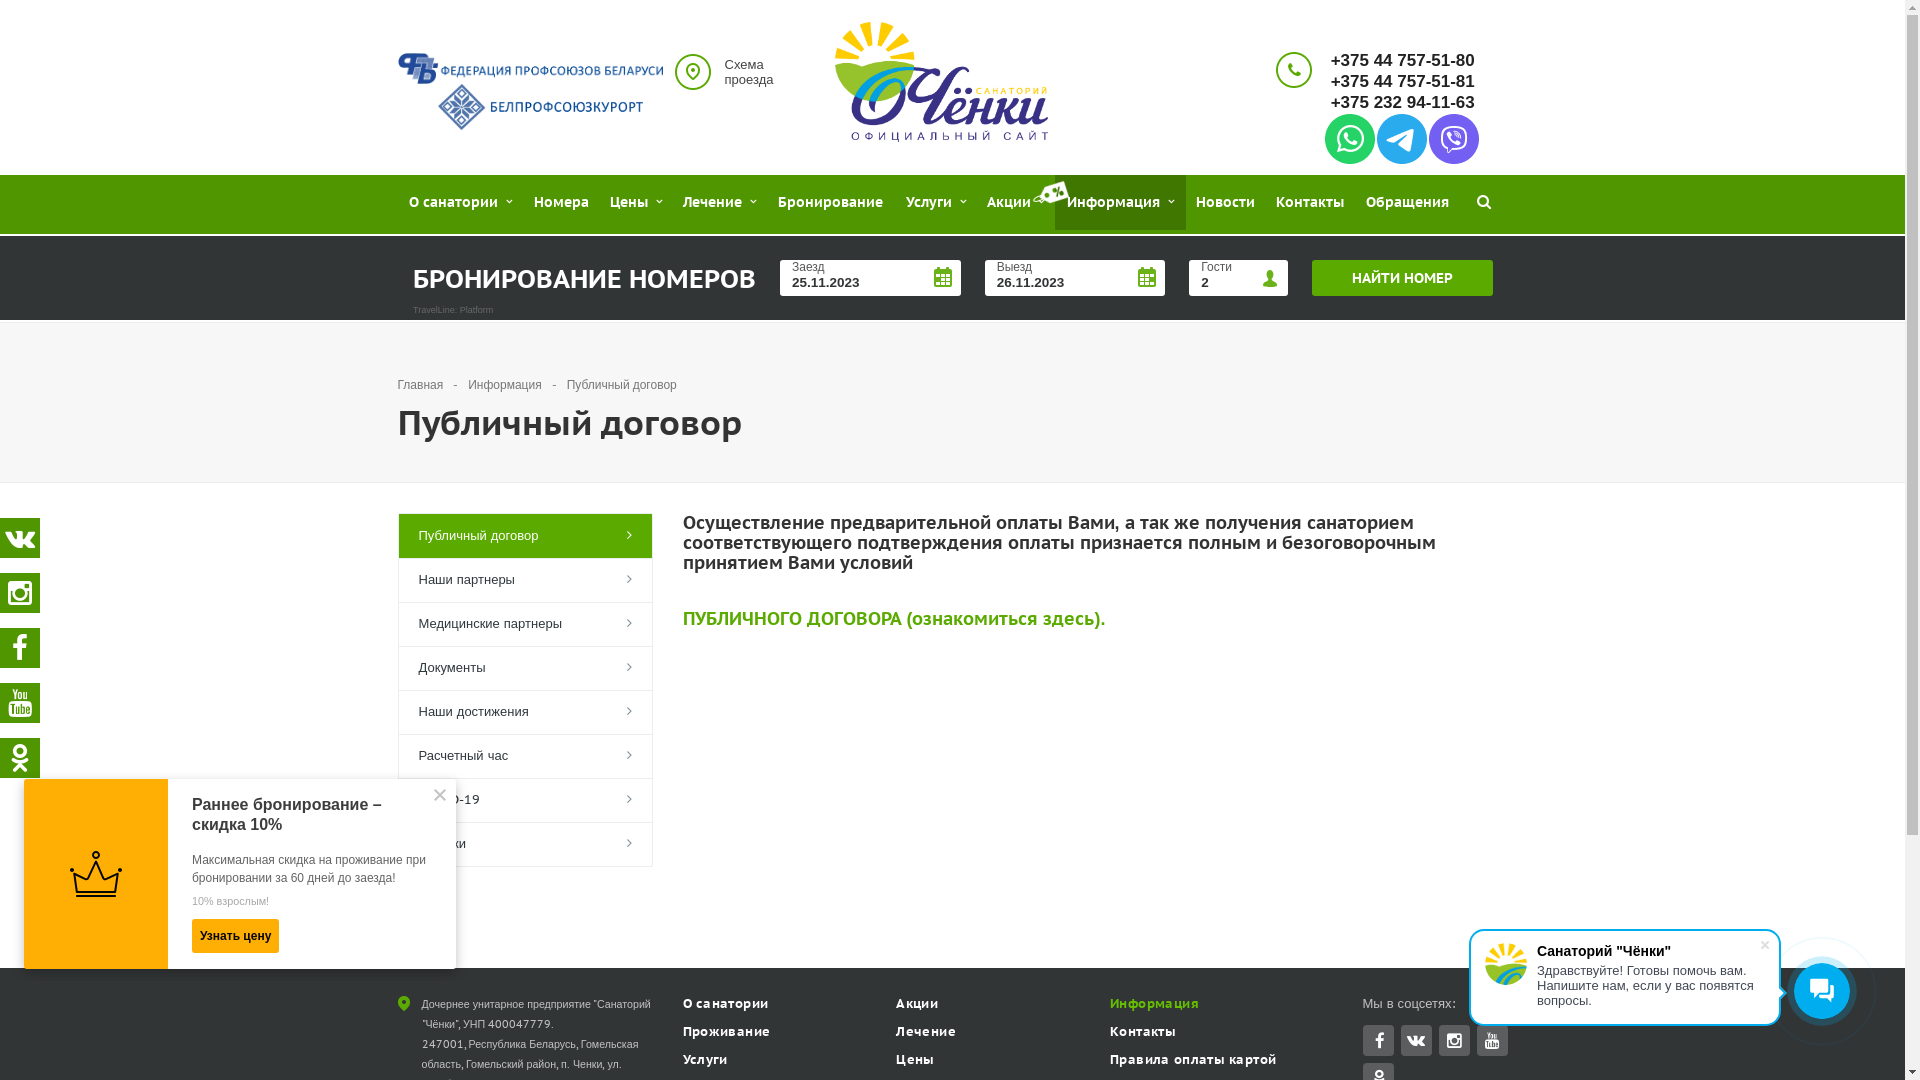 Image resolution: width=1920 pixels, height=1080 pixels. What do you see at coordinates (540, 107) in the screenshot?
I see `bpk.png` at bounding box center [540, 107].